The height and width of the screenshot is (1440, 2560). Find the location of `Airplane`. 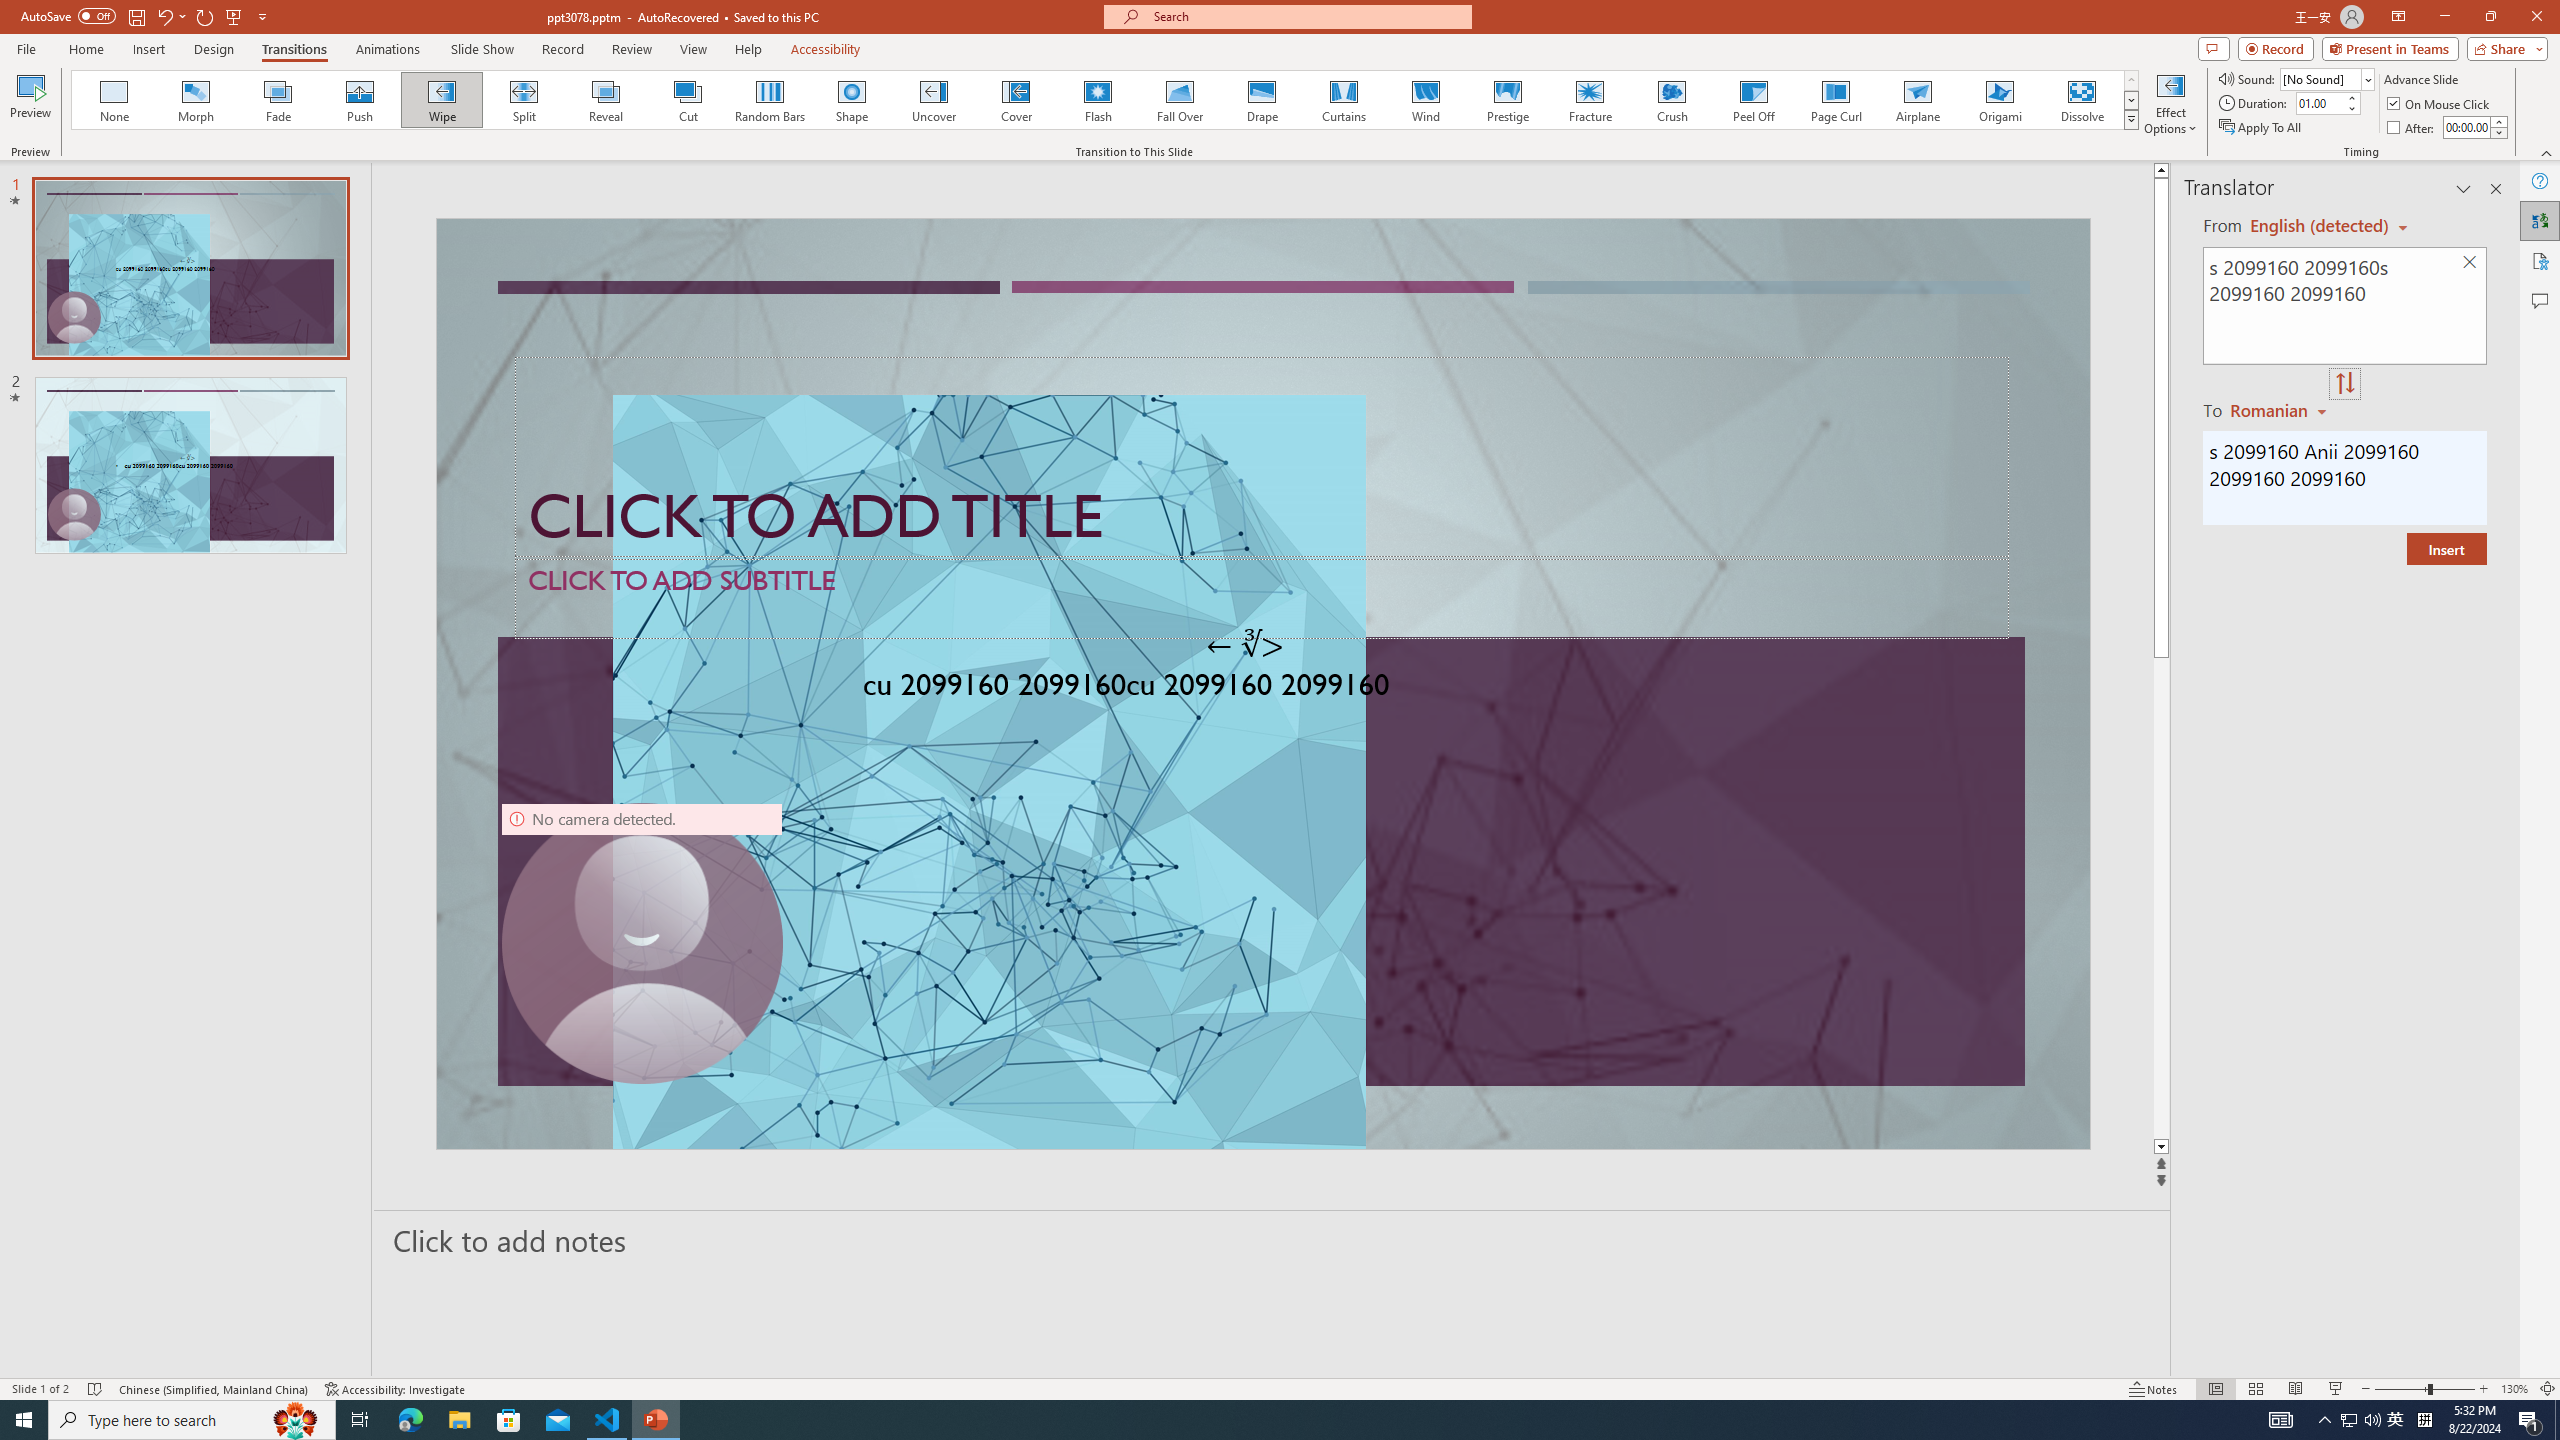

Airplane is located at coordinates (1917, 100).